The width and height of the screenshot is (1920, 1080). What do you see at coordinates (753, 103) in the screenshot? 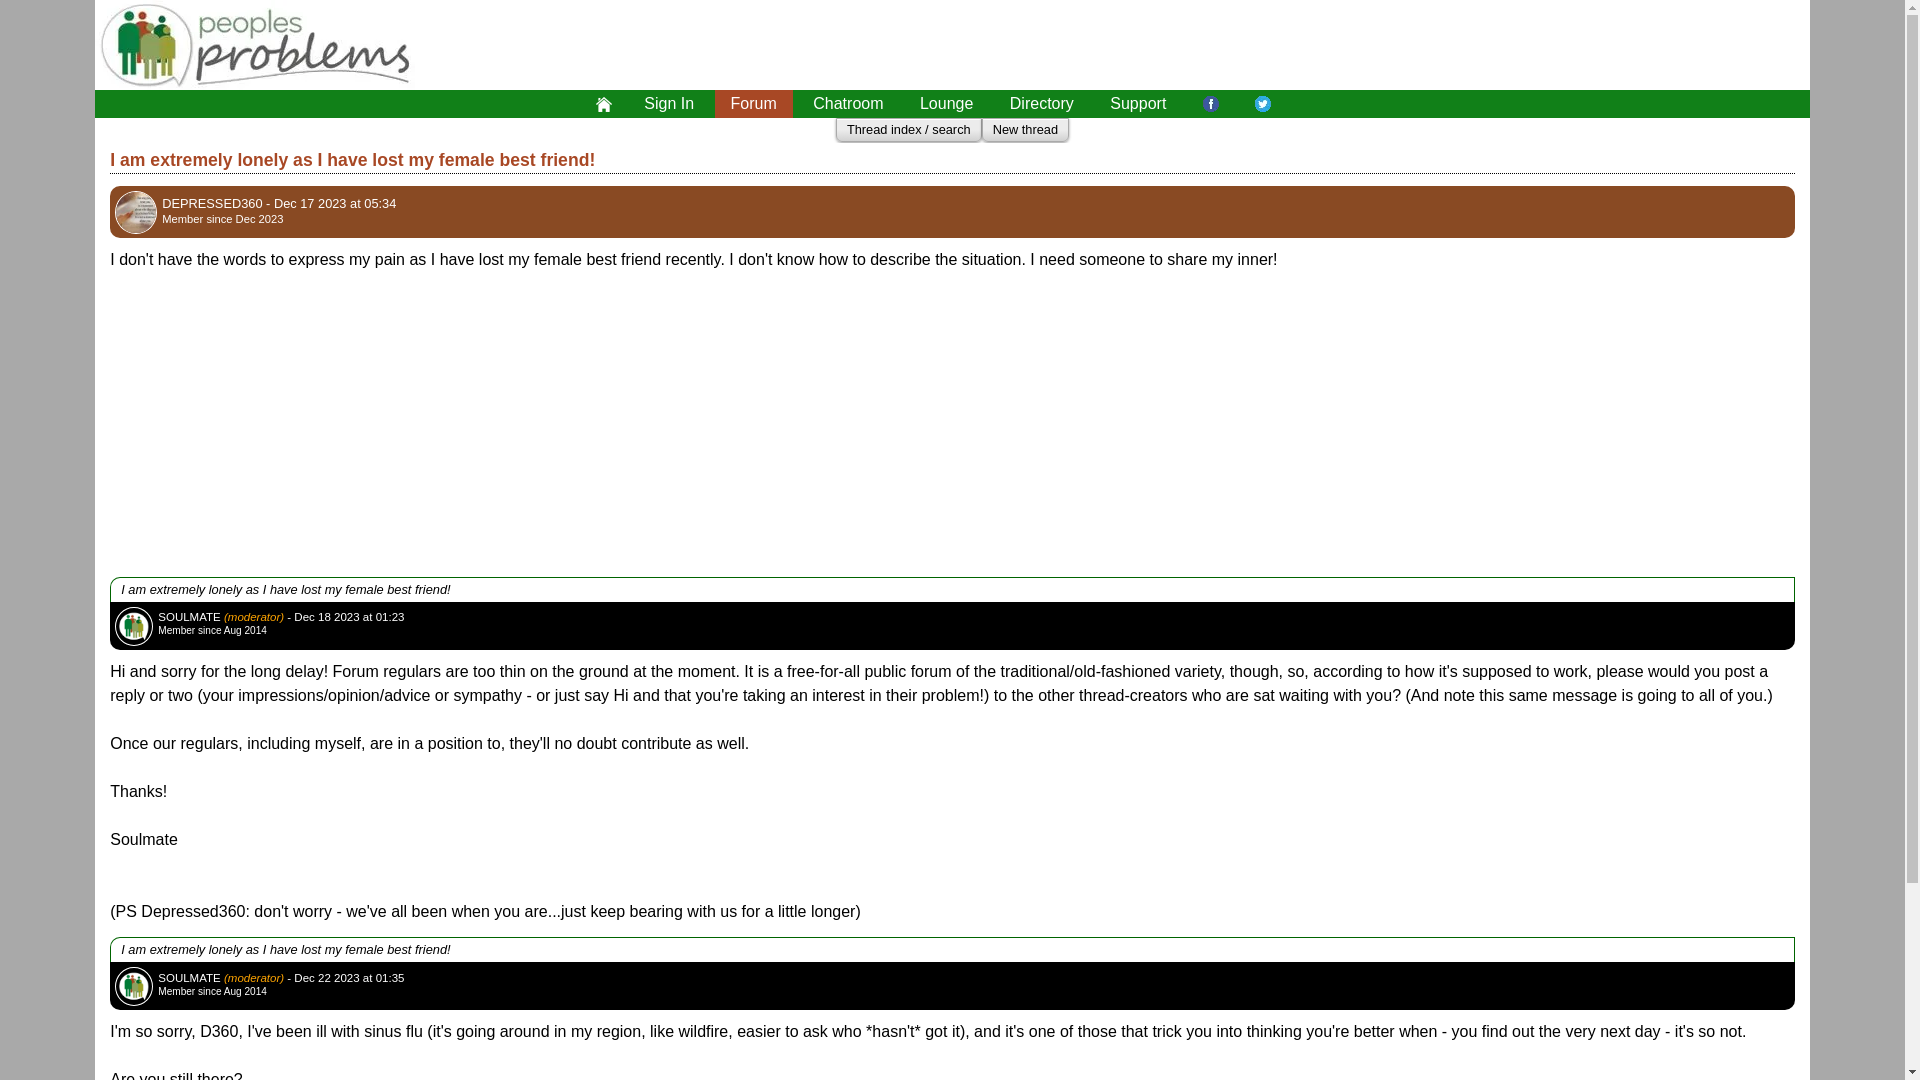
I see `Forum` at bounding box center [753, 103].